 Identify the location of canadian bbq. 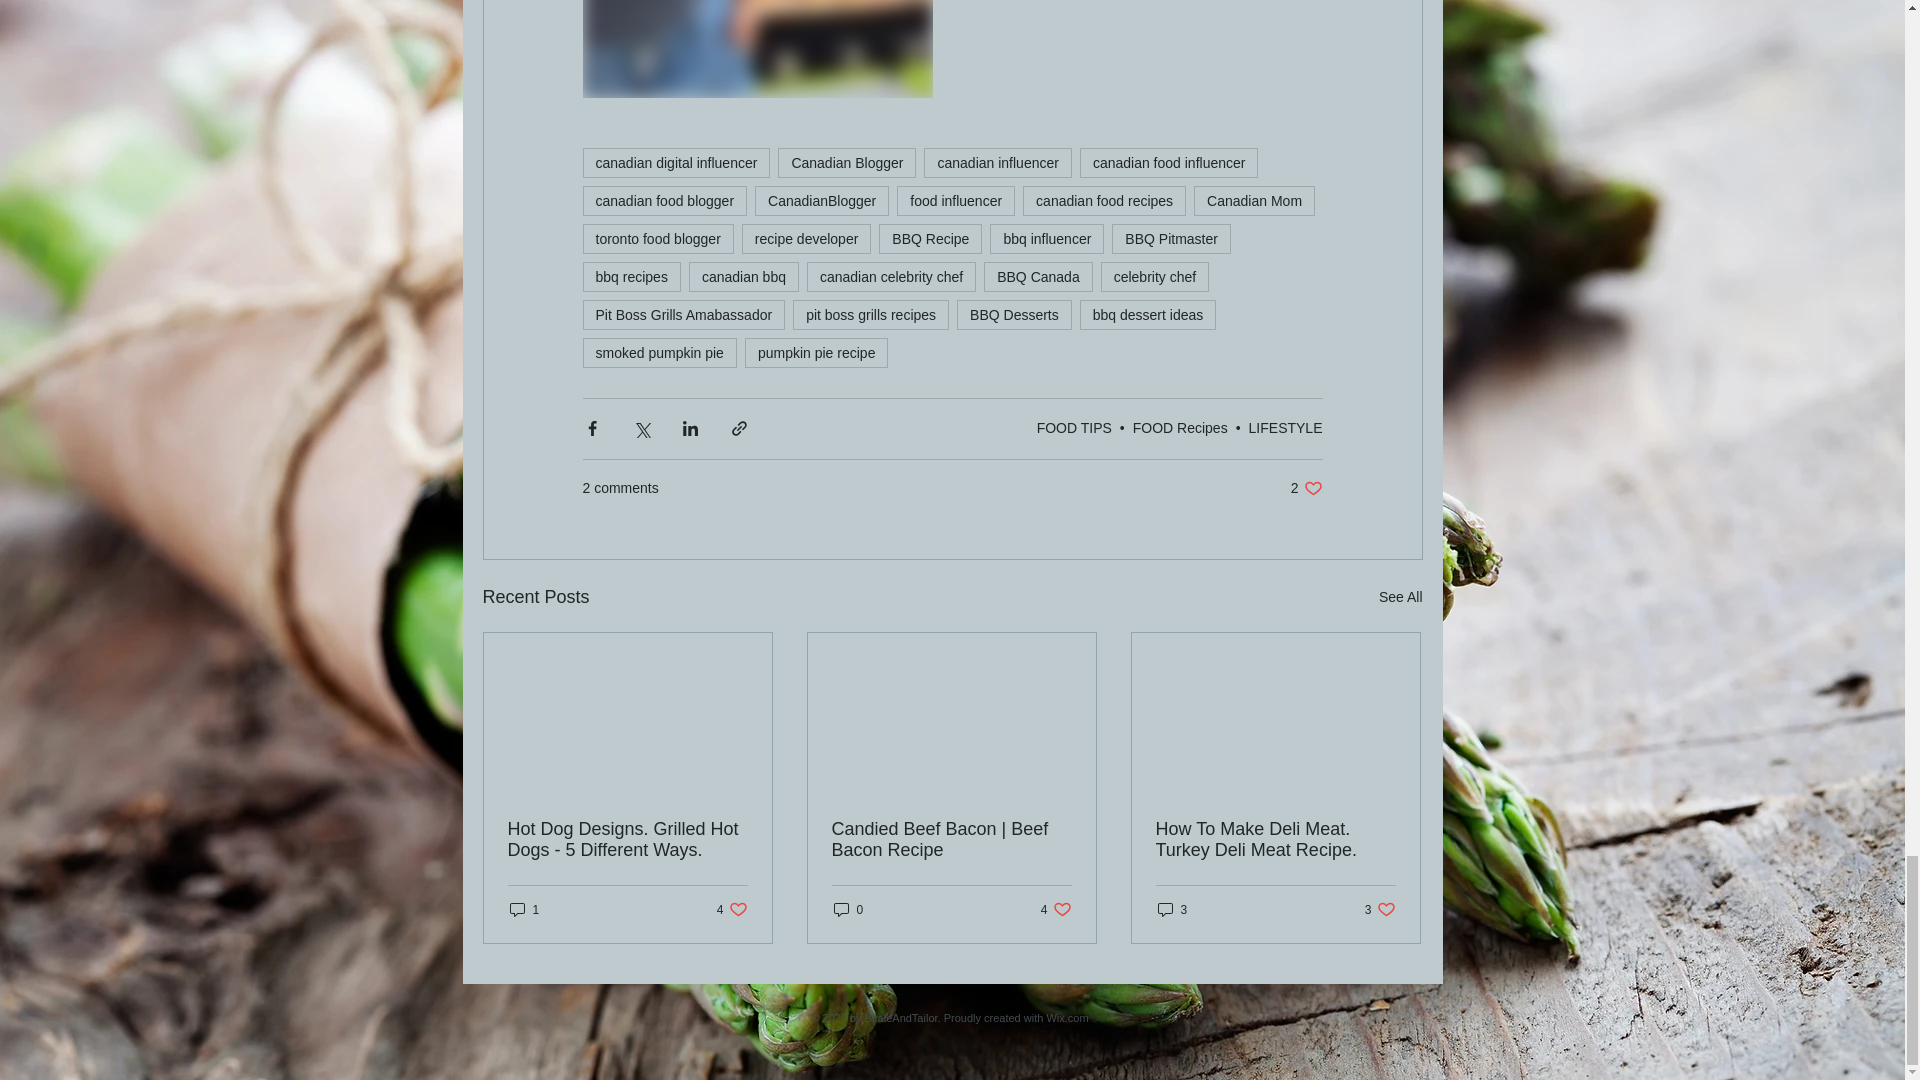
(744, 276).